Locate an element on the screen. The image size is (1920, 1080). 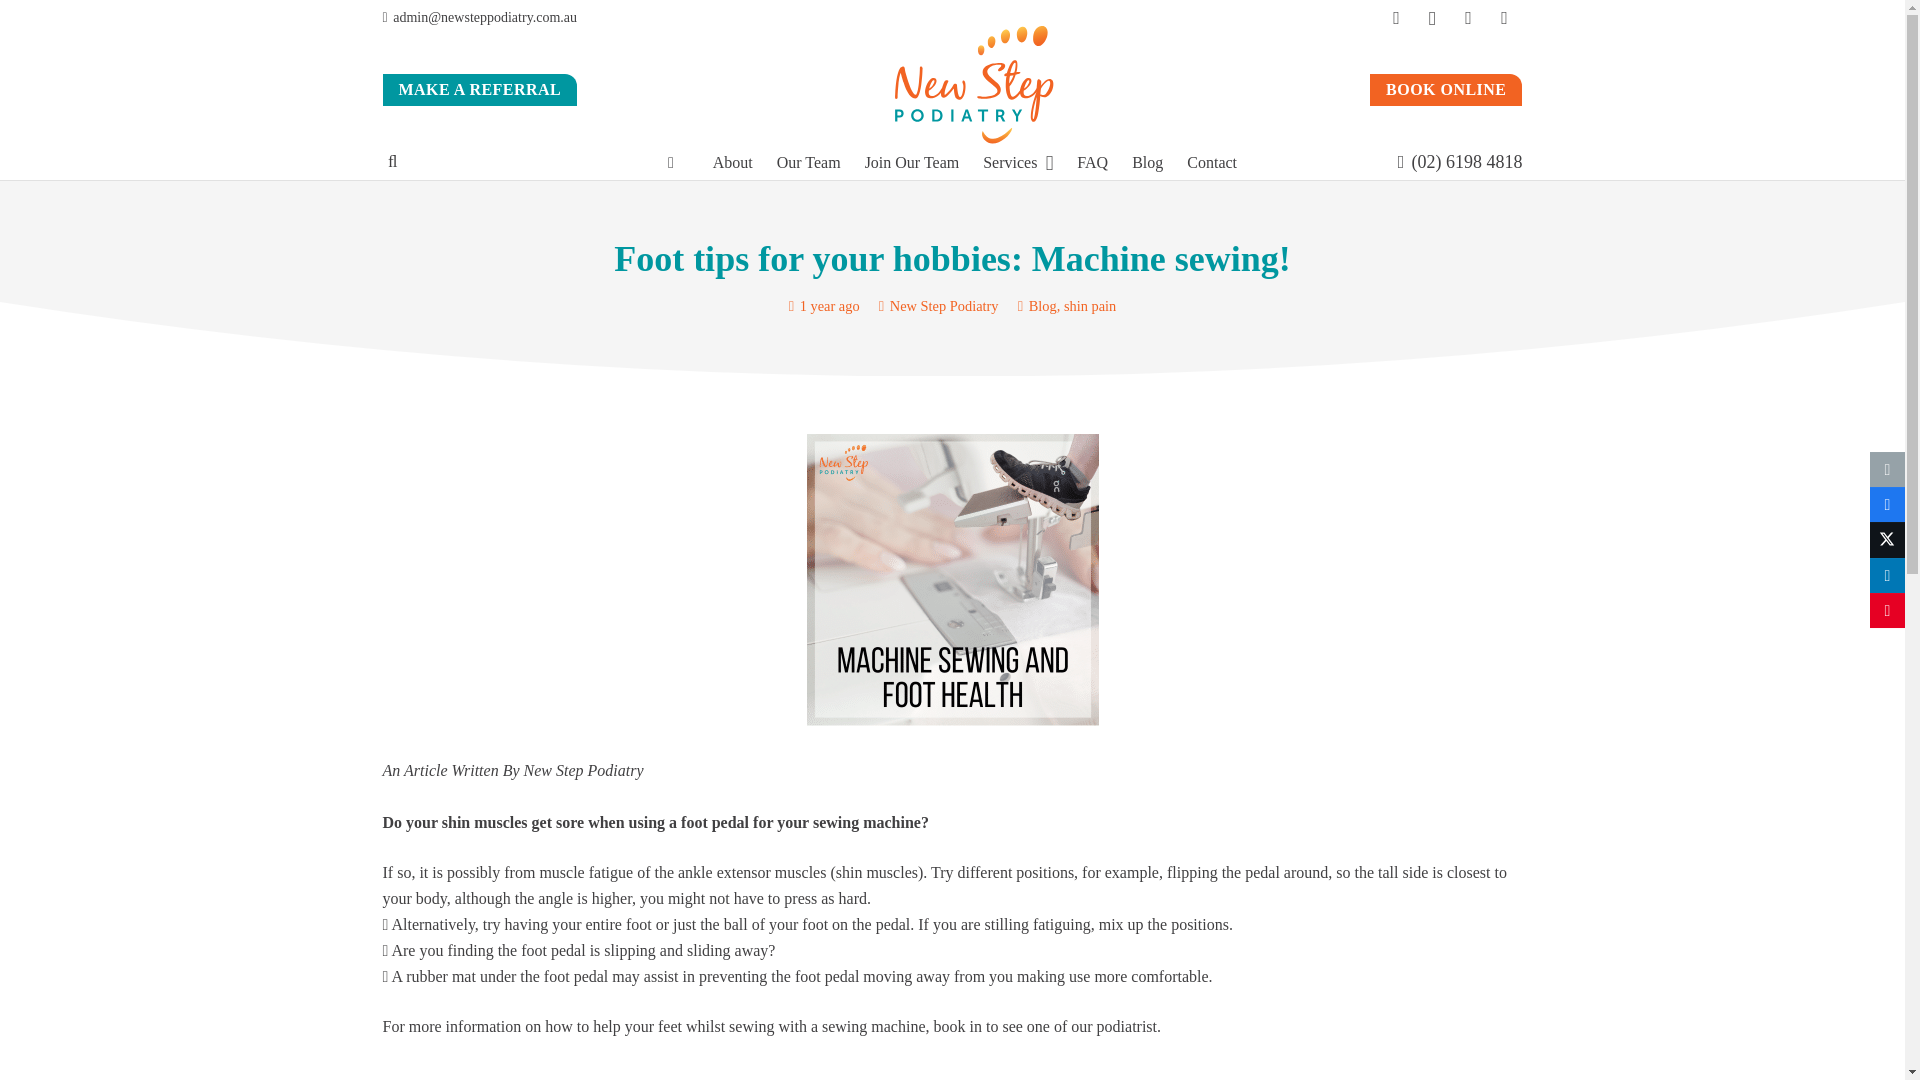
shin pain is located at coordinates (1089, 306).